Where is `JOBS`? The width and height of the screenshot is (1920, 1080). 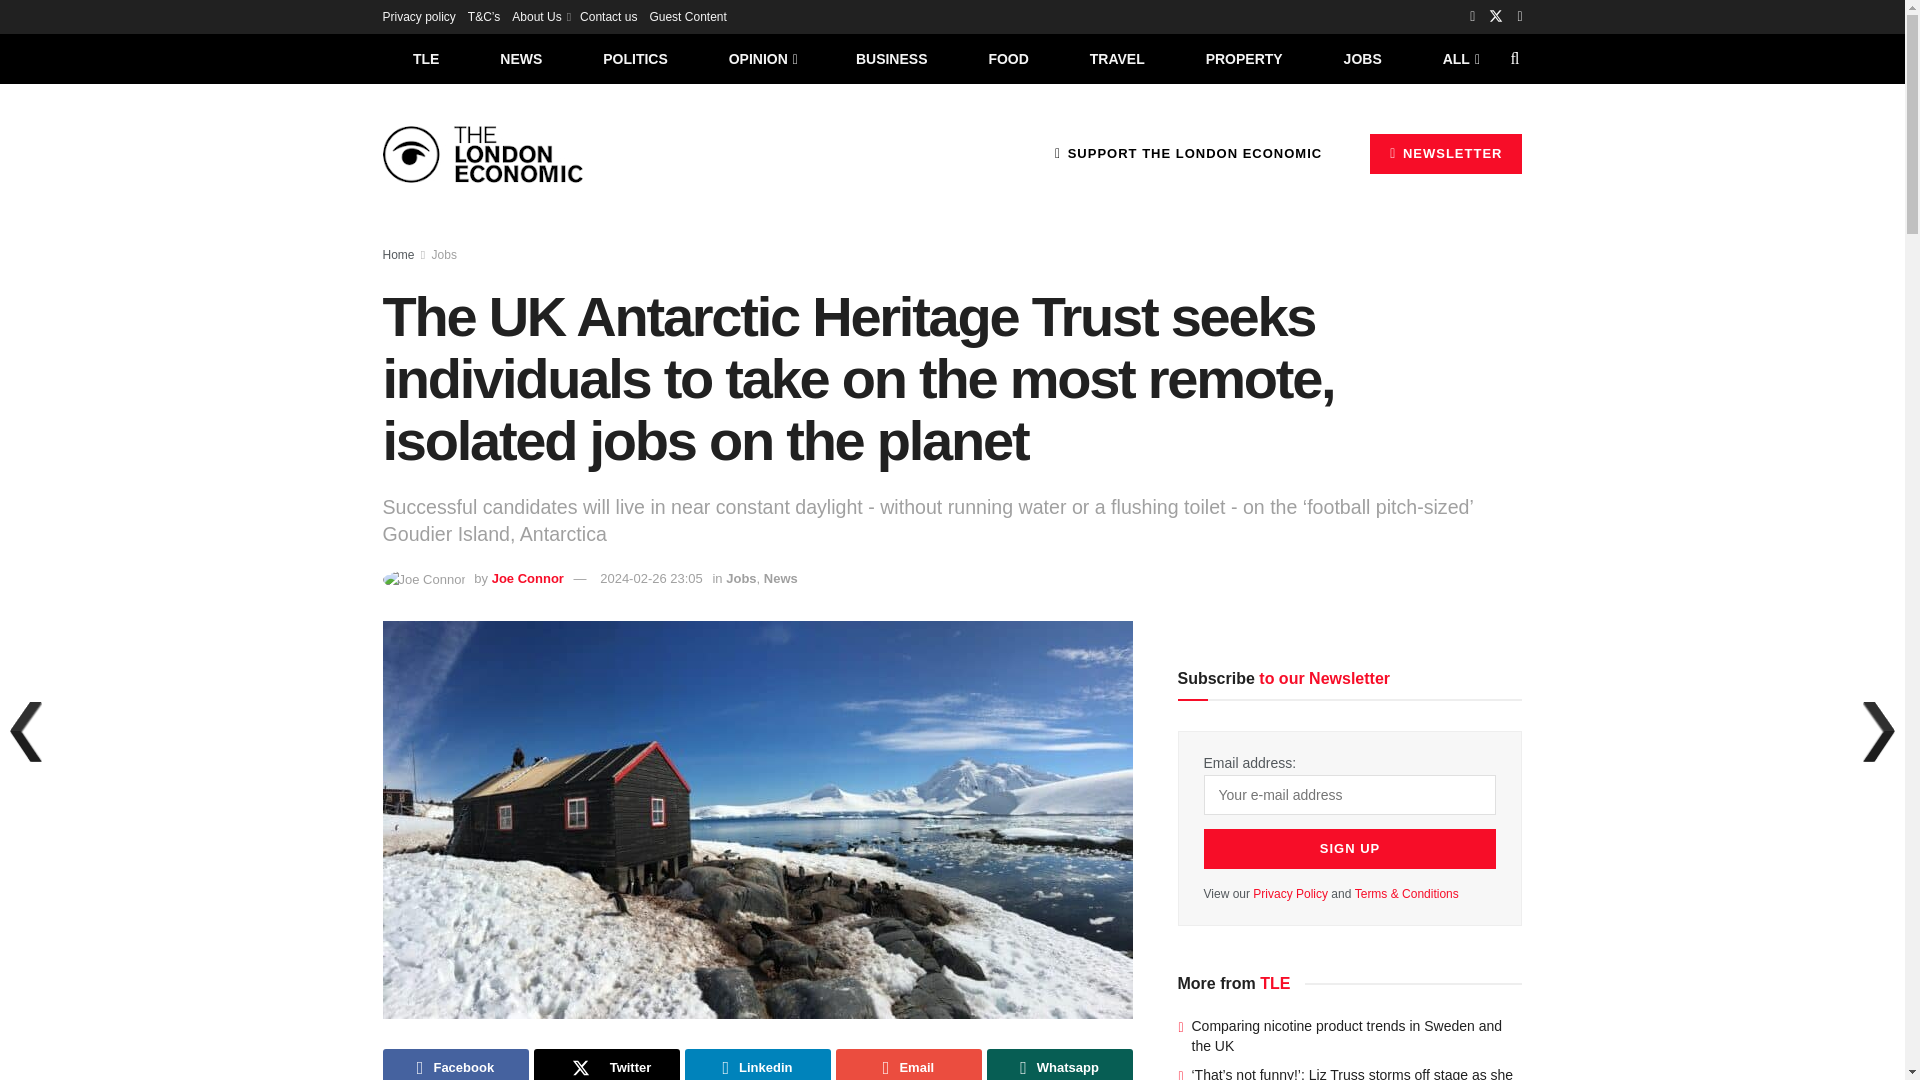
JOBS is located at coordinates (1362, 58).